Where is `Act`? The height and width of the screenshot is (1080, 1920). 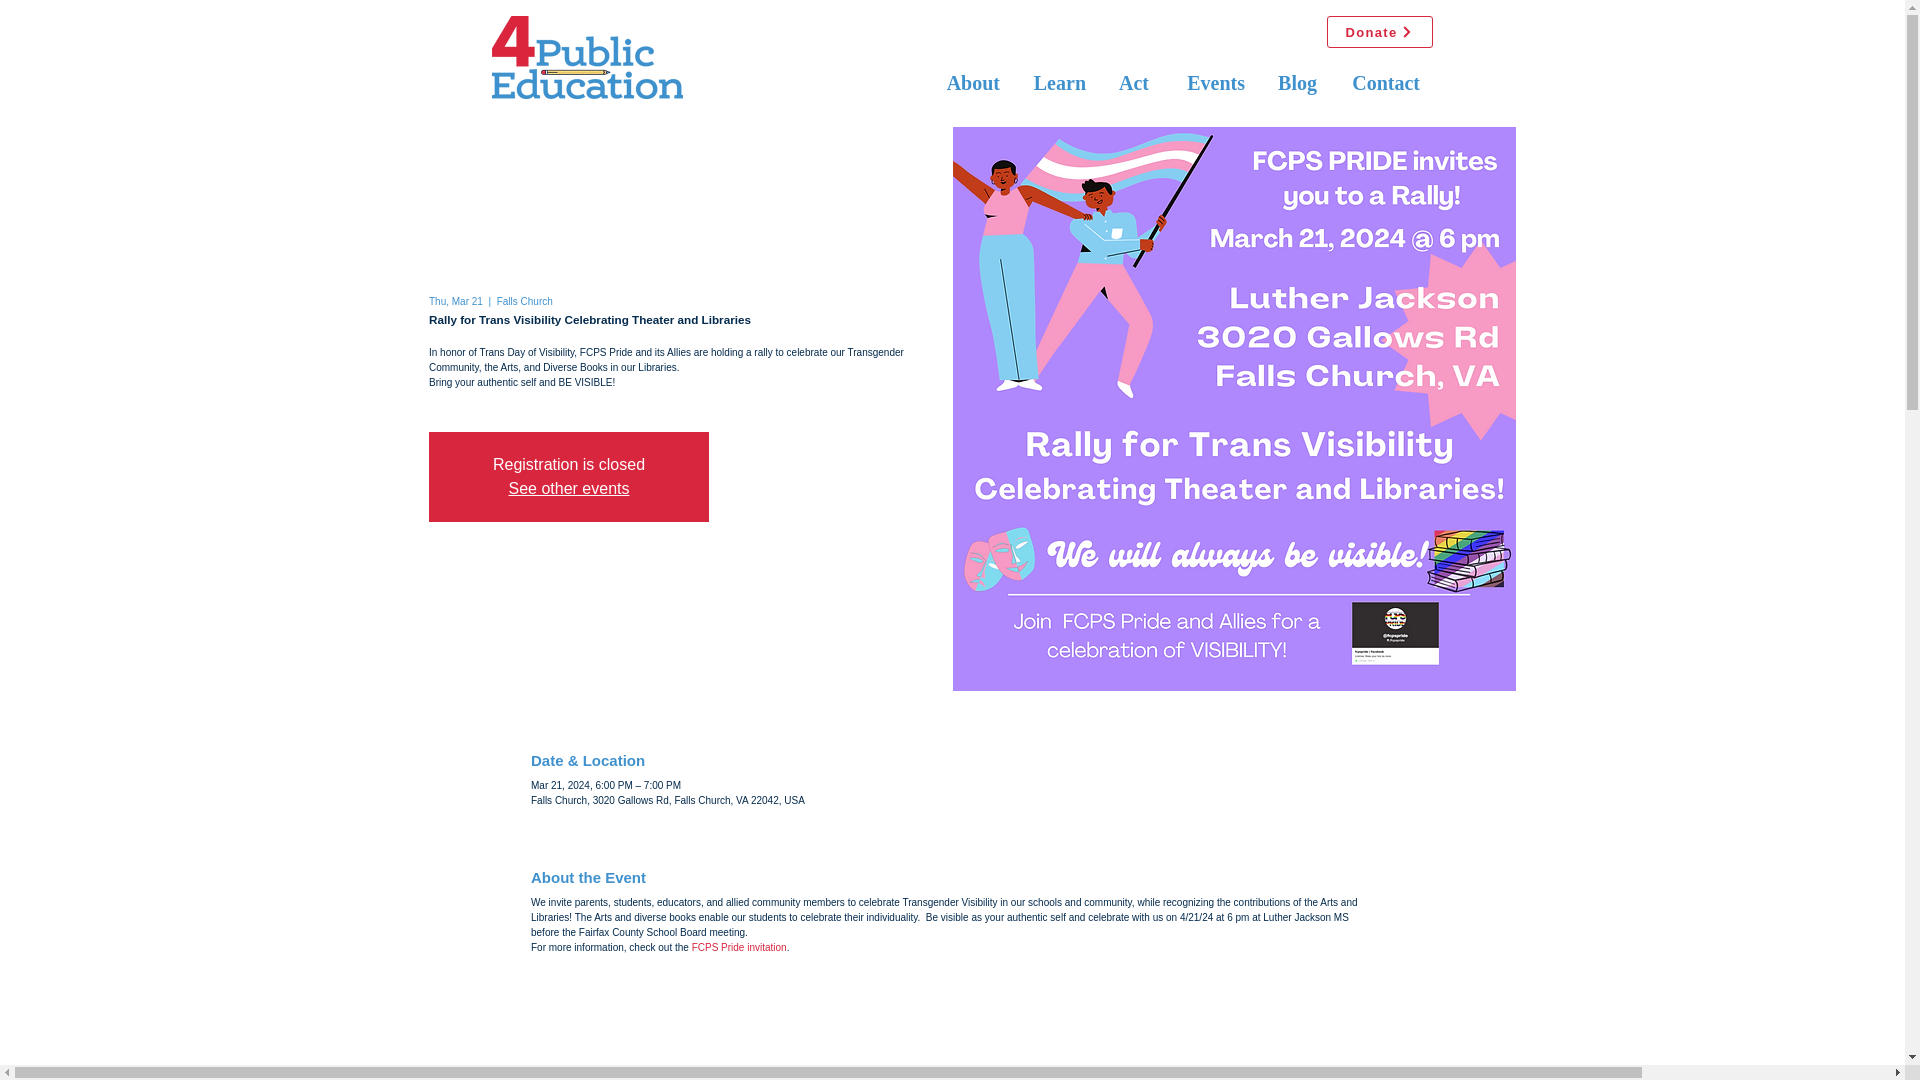 Act is located at coordinates (1132, 82).